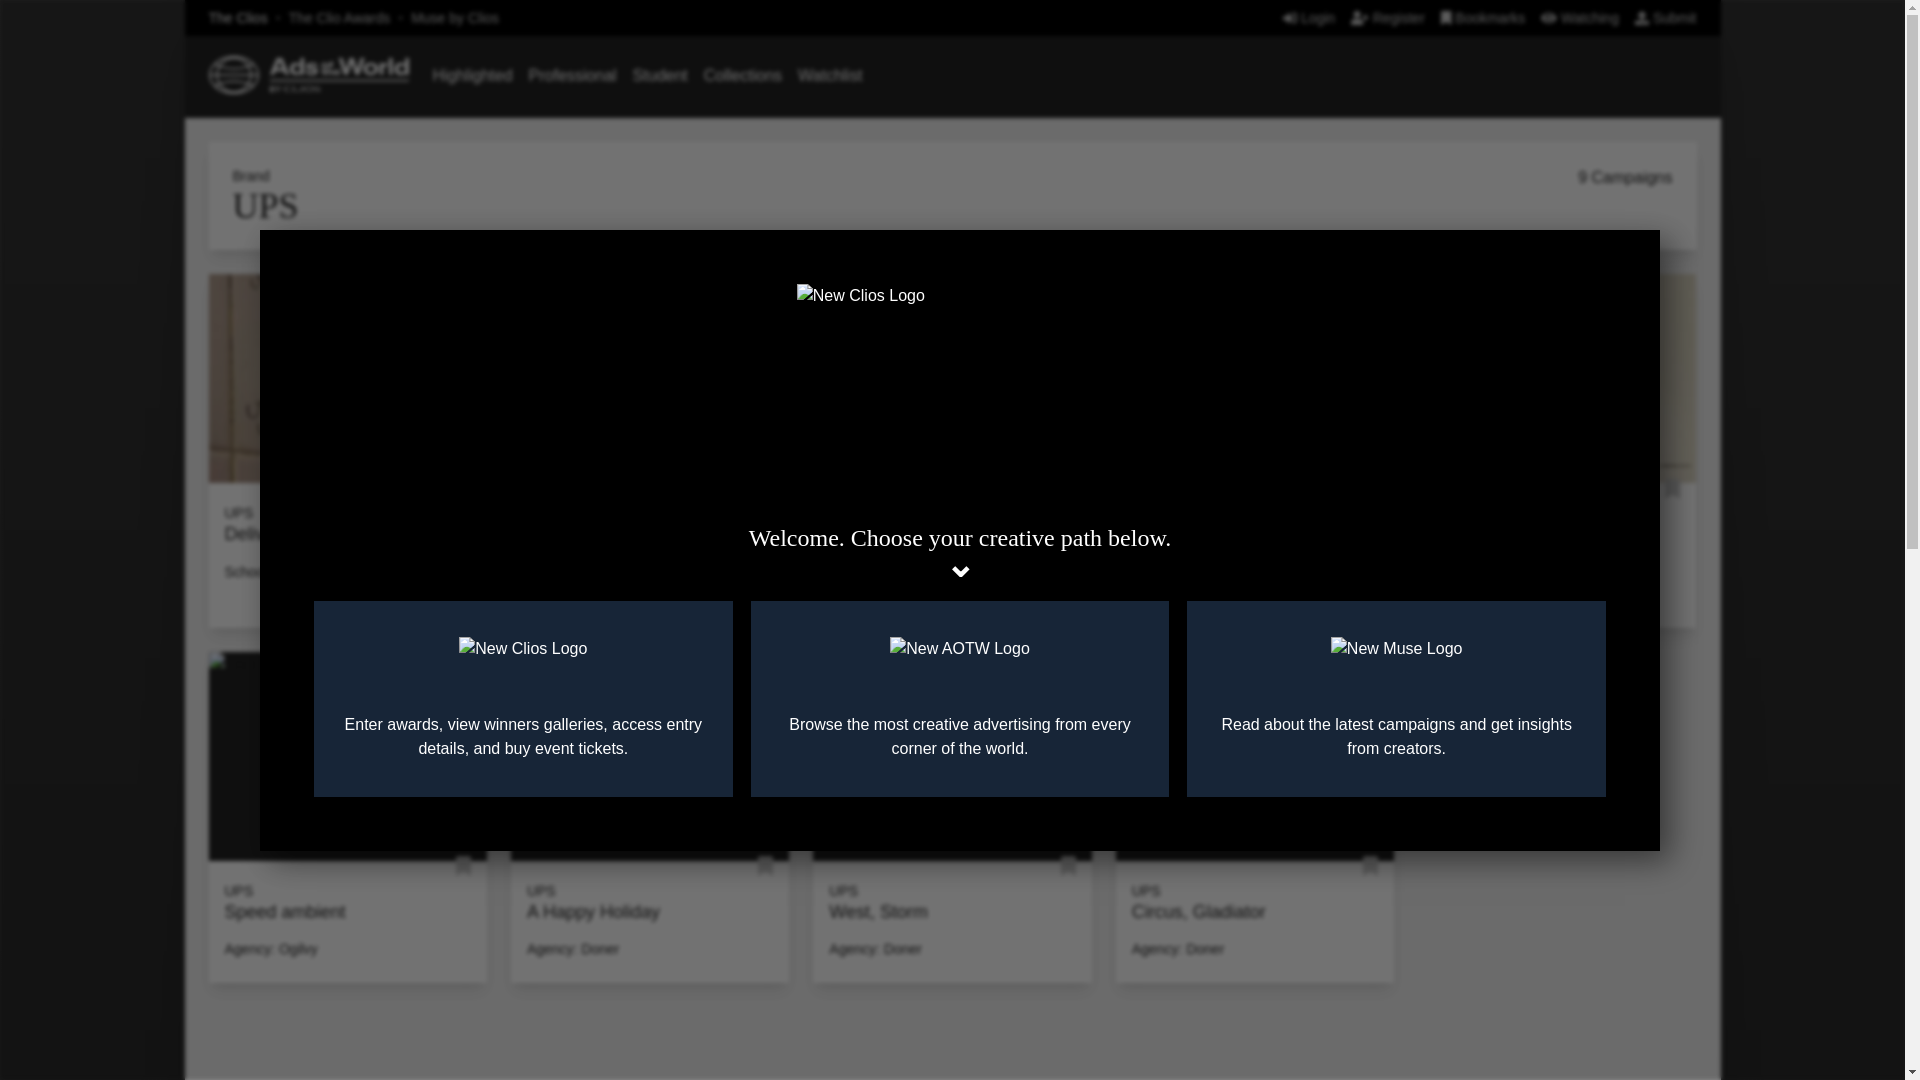  I want to click on The Clio Awards, so click(340, 17).